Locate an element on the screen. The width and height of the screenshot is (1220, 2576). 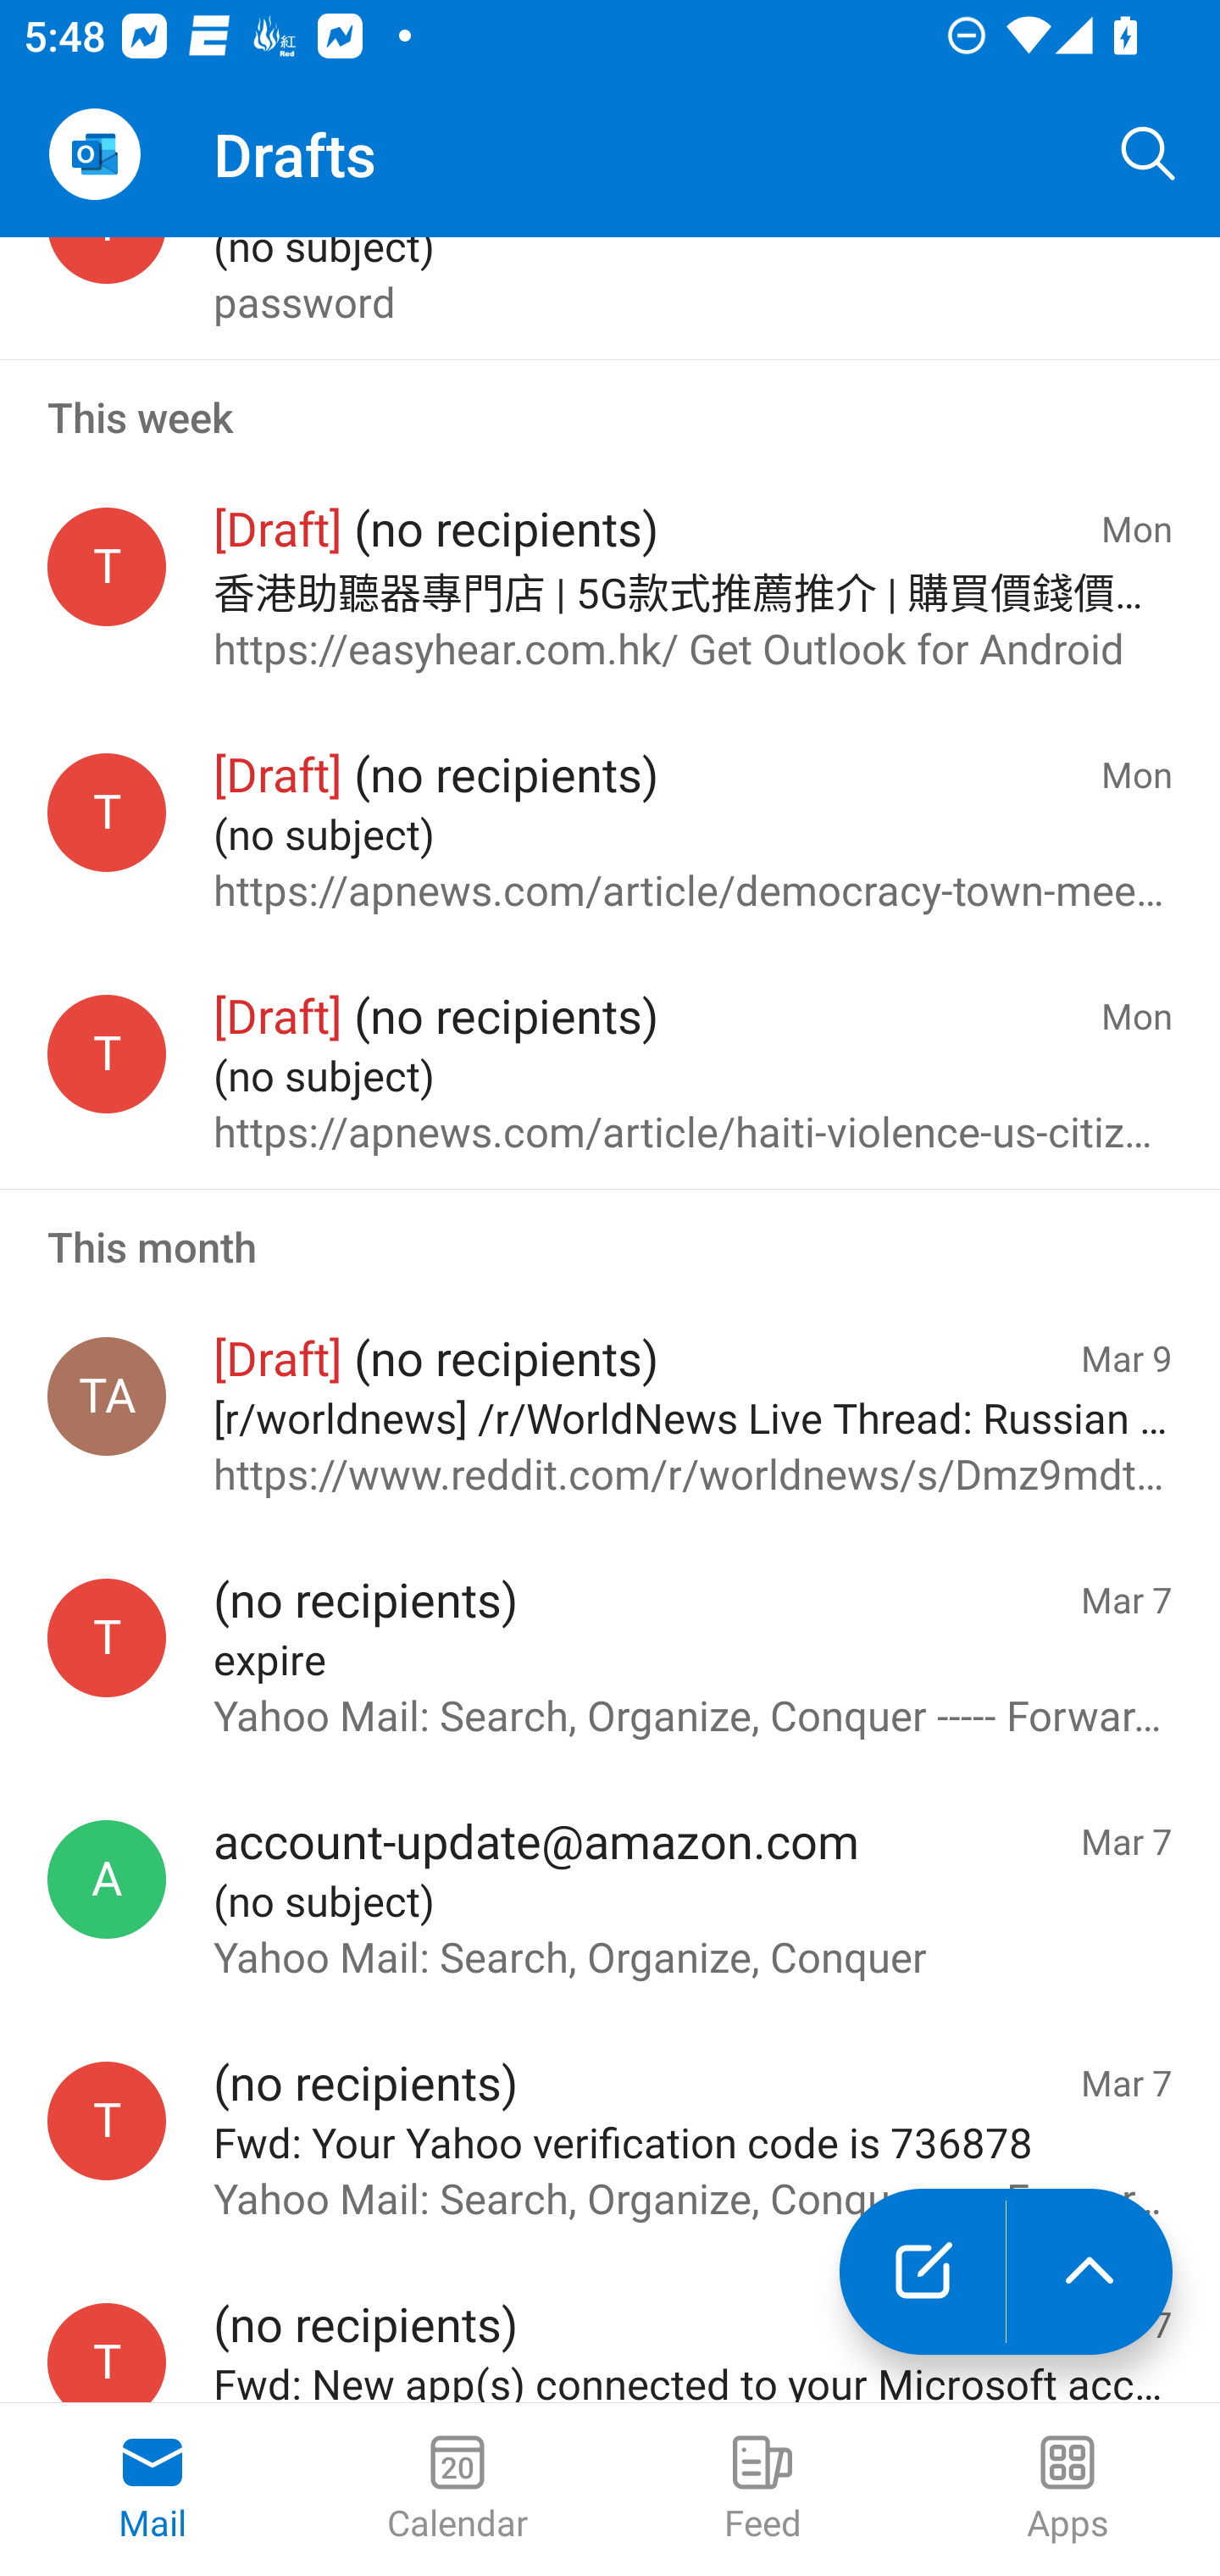
testappium002@outlook.com is located at coordinates (107, 1053).